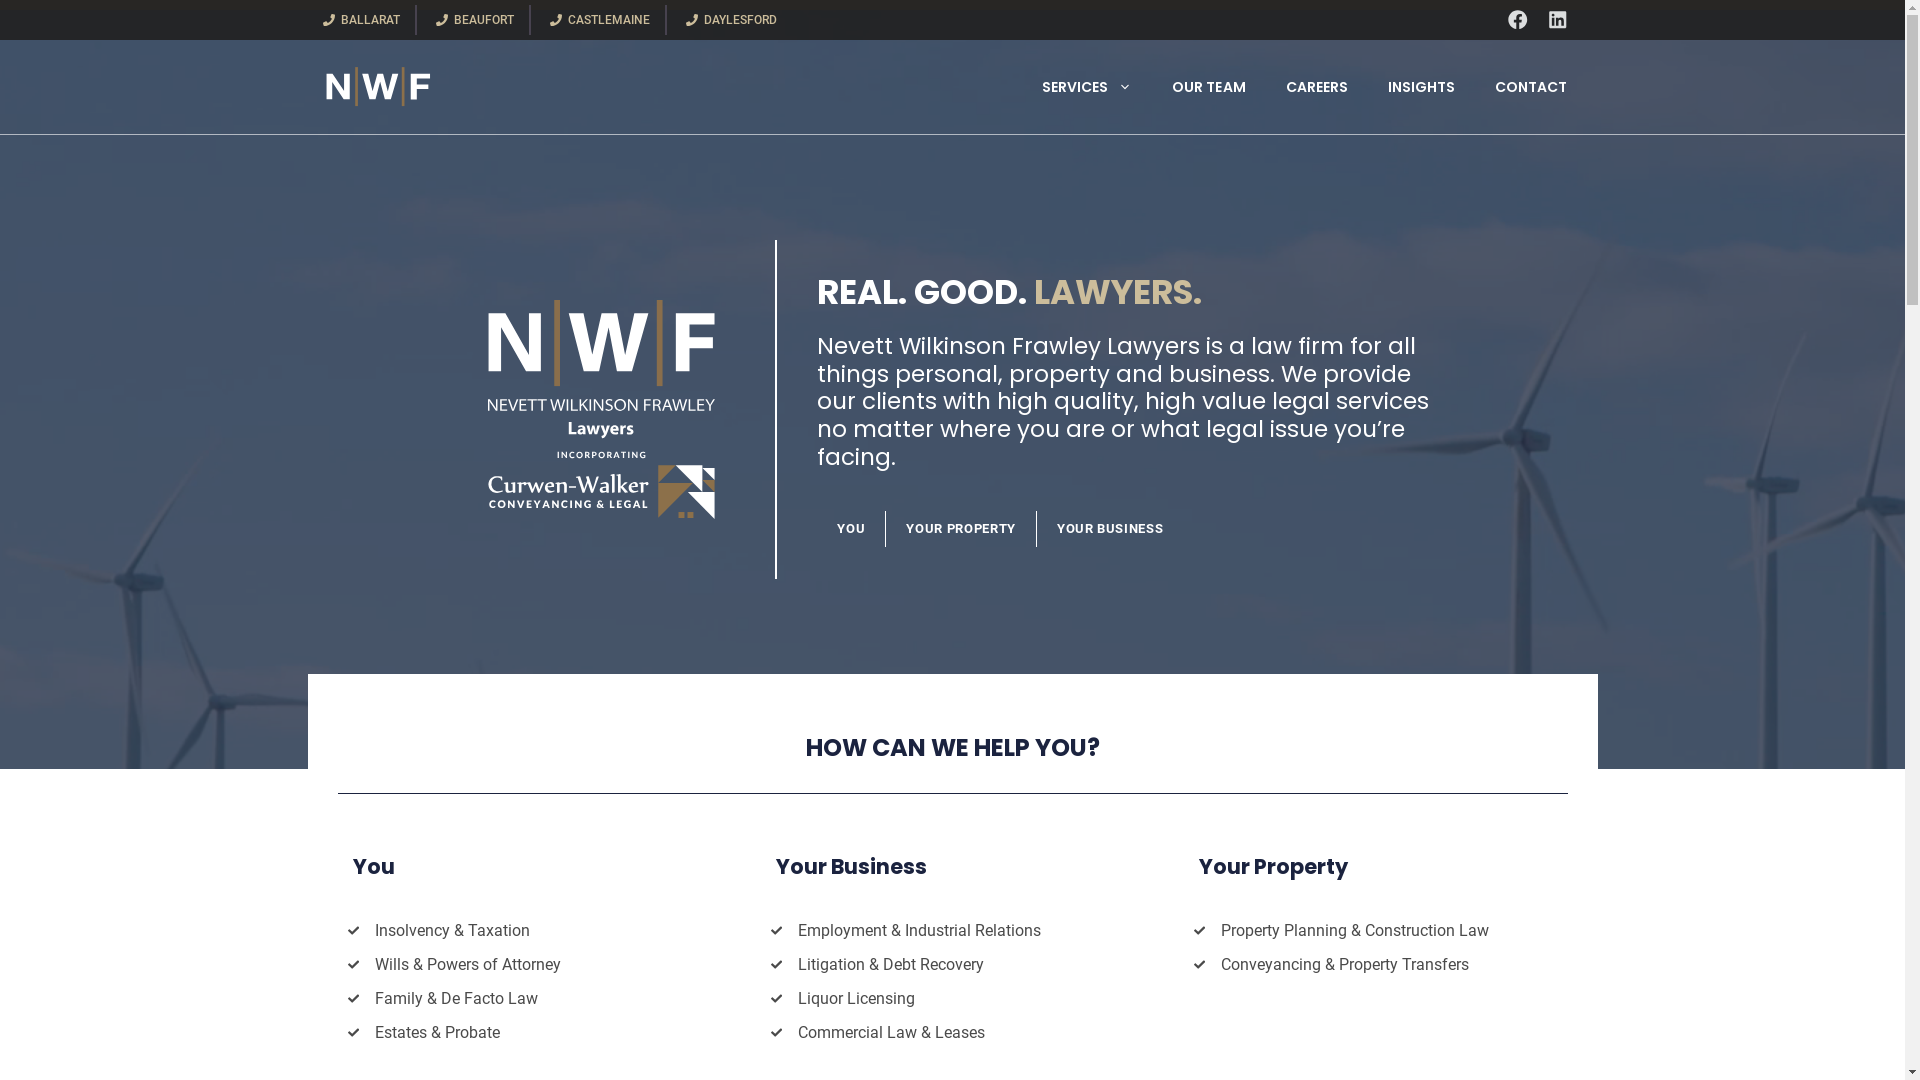 The width and height of the screenshot is (1920, 1080). I want to click on Nevett Wilkinson Frawley, so click(378, 87).